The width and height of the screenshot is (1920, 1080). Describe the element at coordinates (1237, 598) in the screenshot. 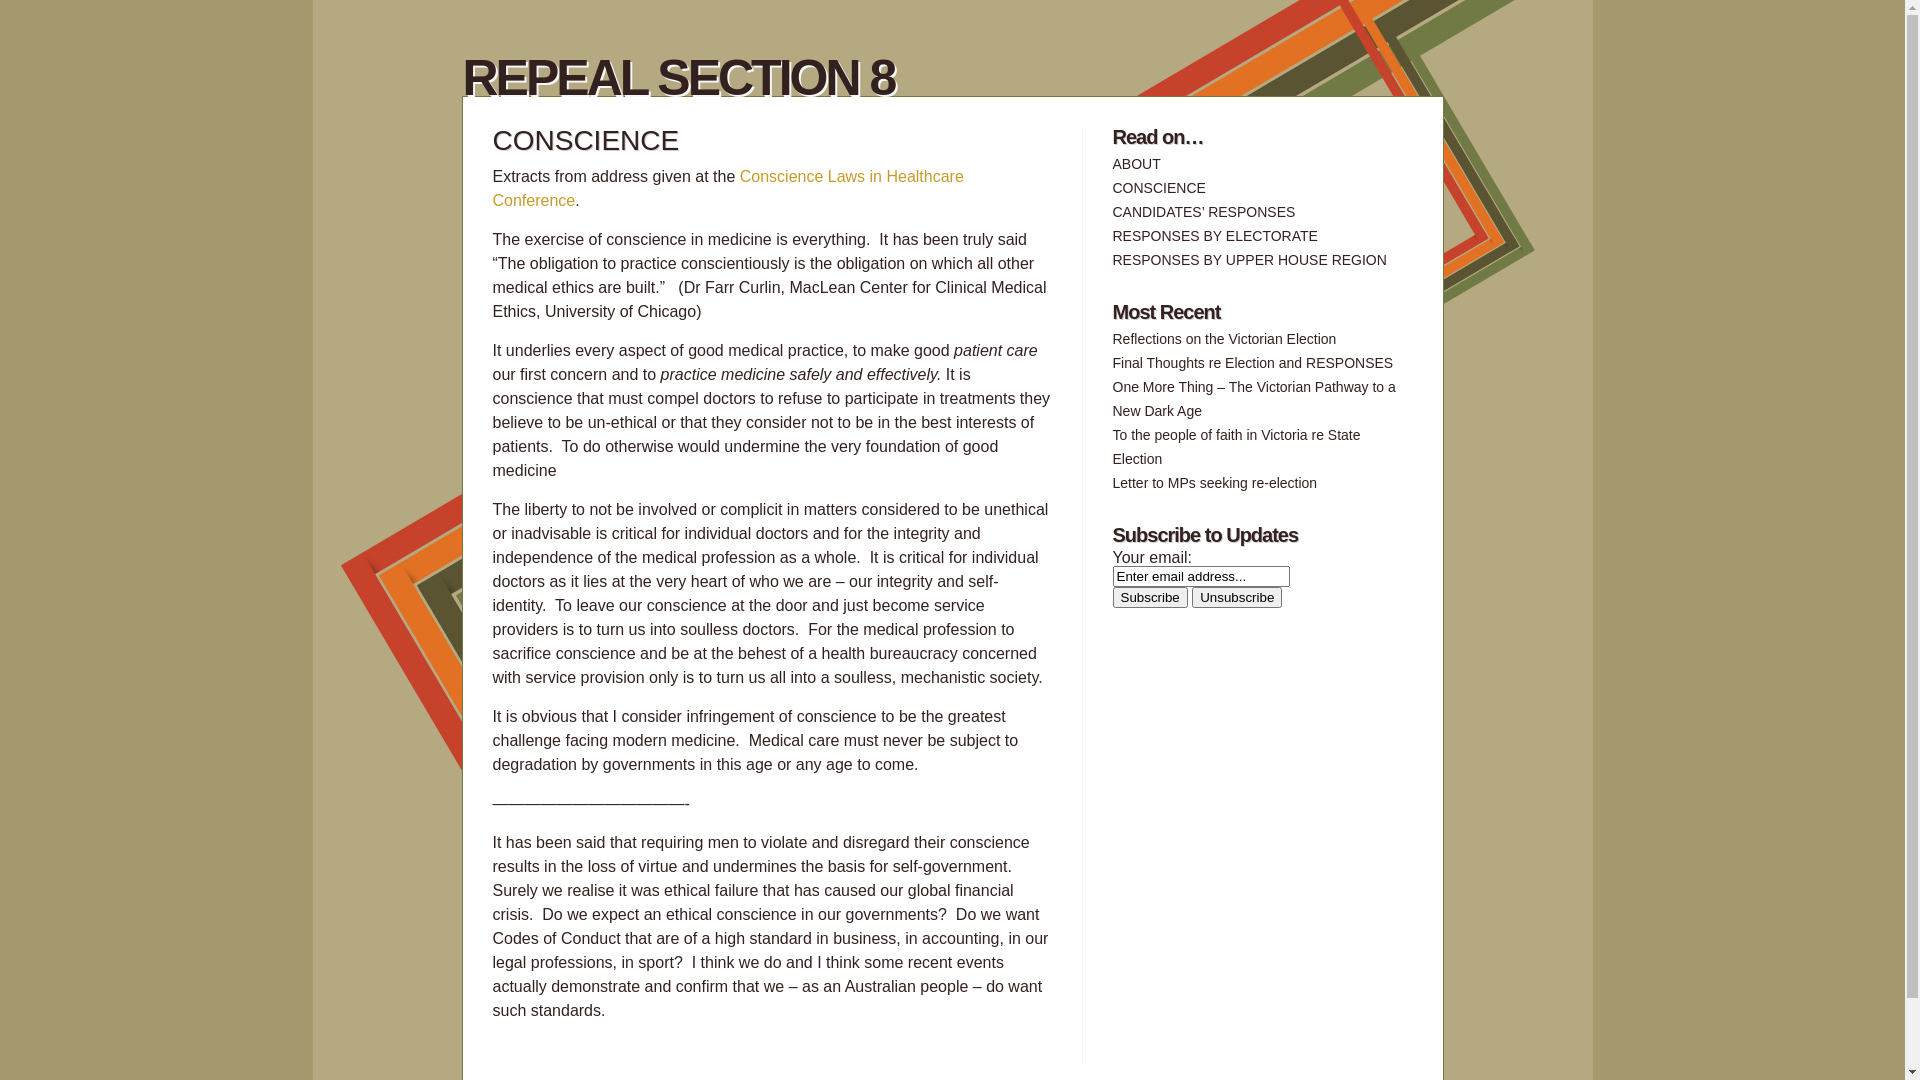

I see `Unsubscribe` at that location.